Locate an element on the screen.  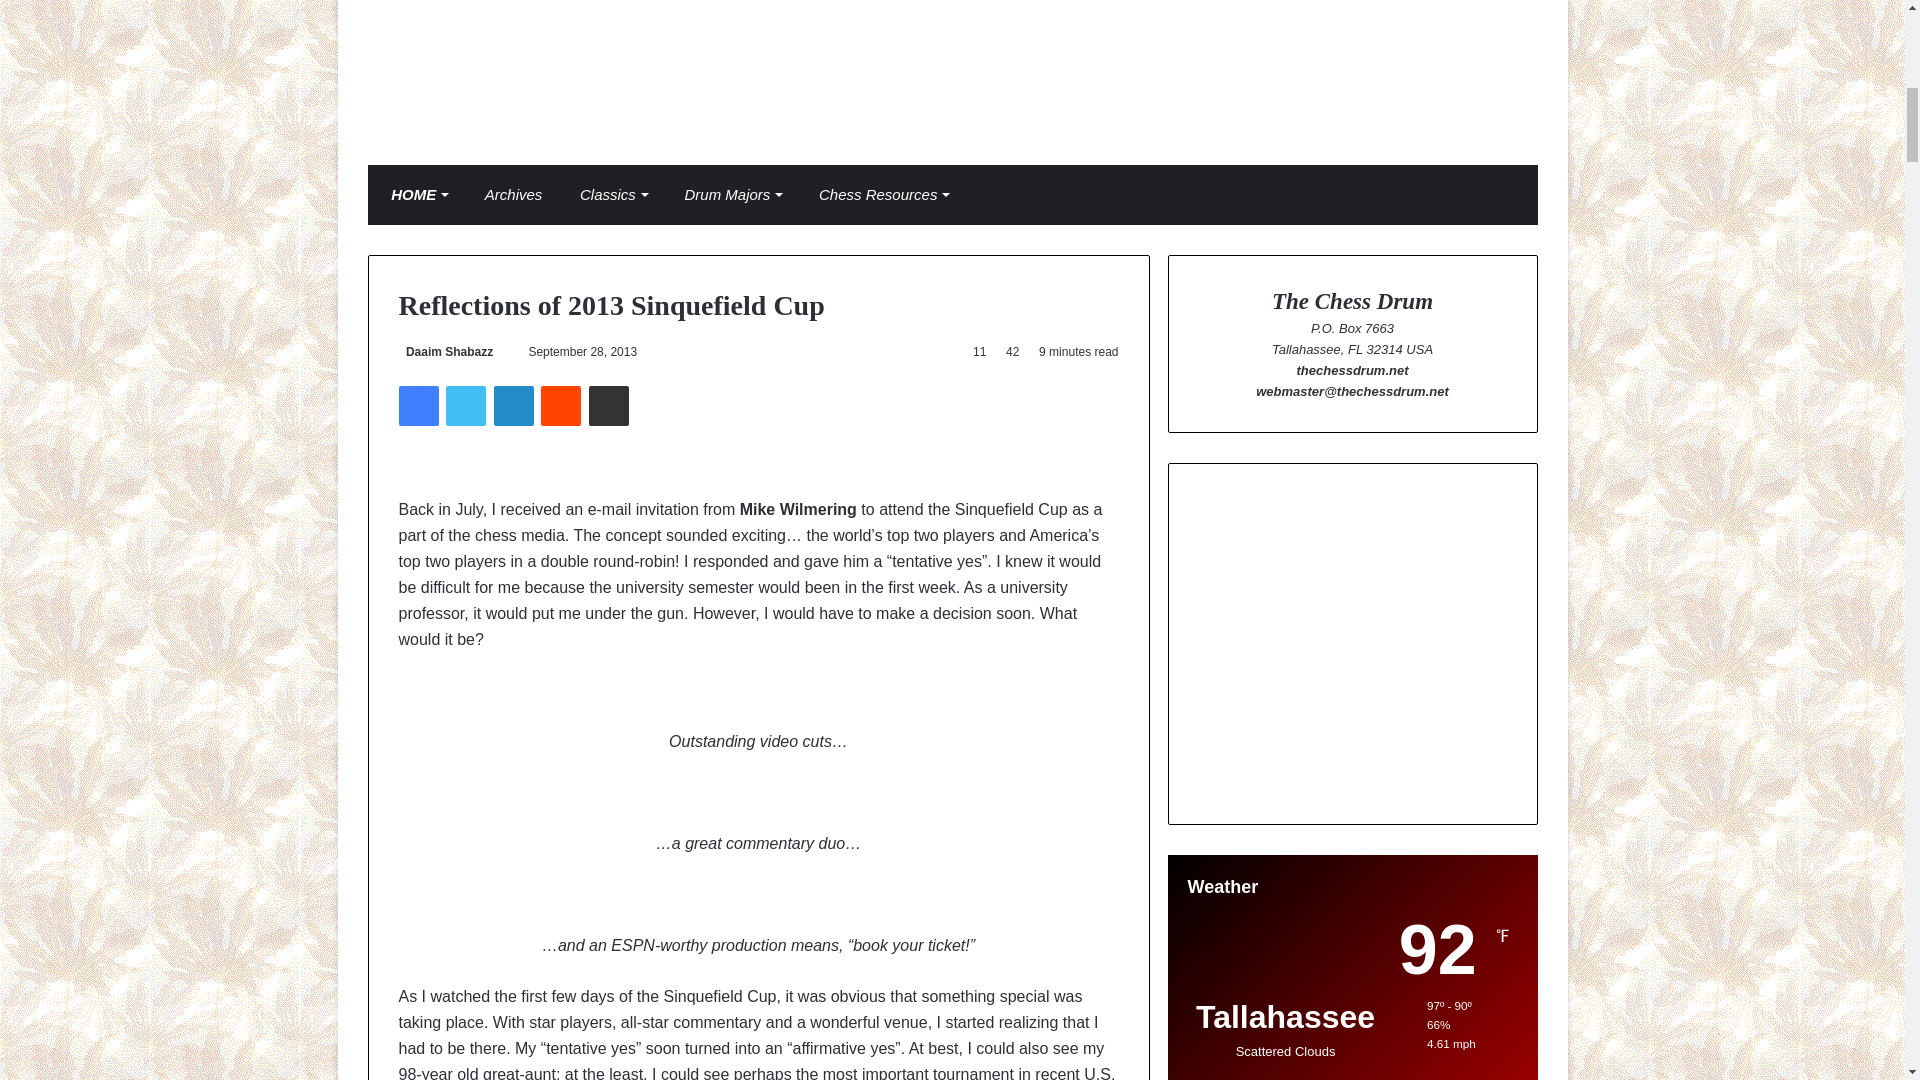
Drum Majors is located at coordinates (728, 194).